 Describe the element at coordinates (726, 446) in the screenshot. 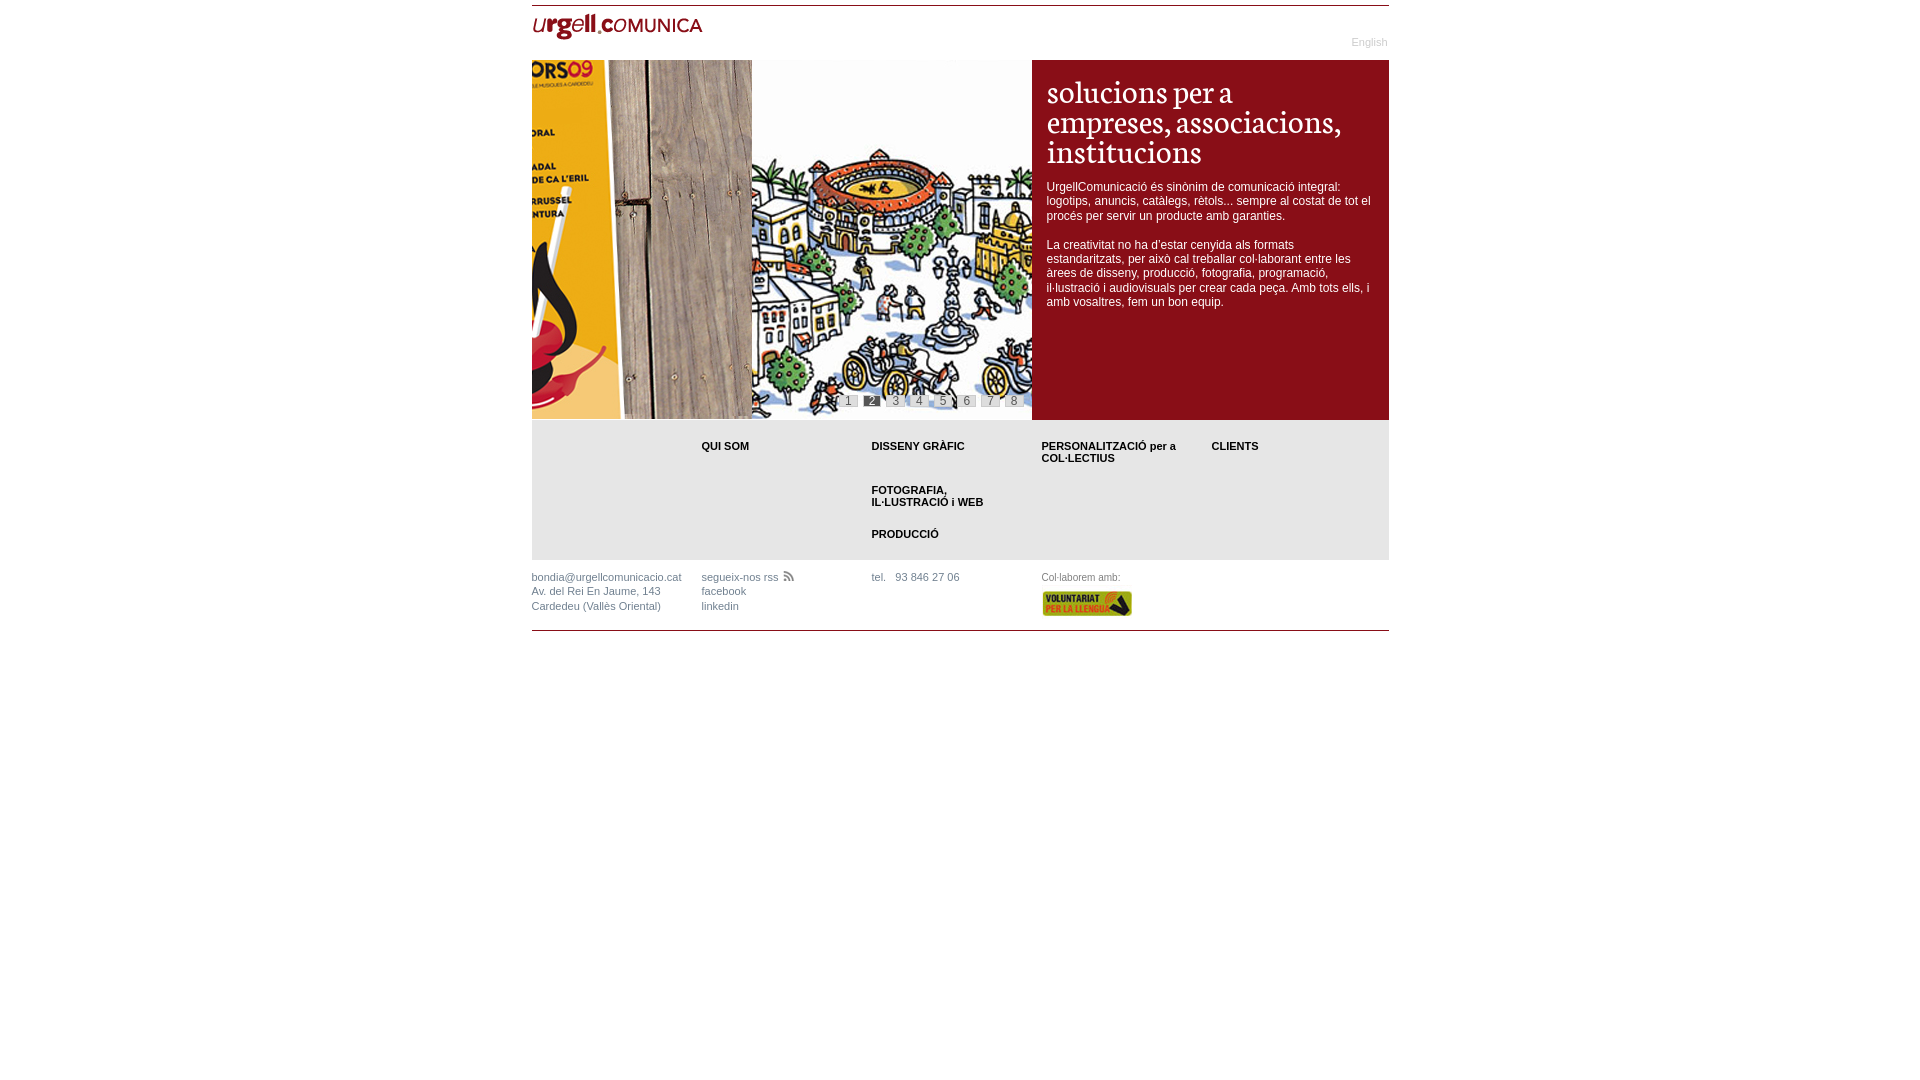

I see `QUI SOM` at that location.